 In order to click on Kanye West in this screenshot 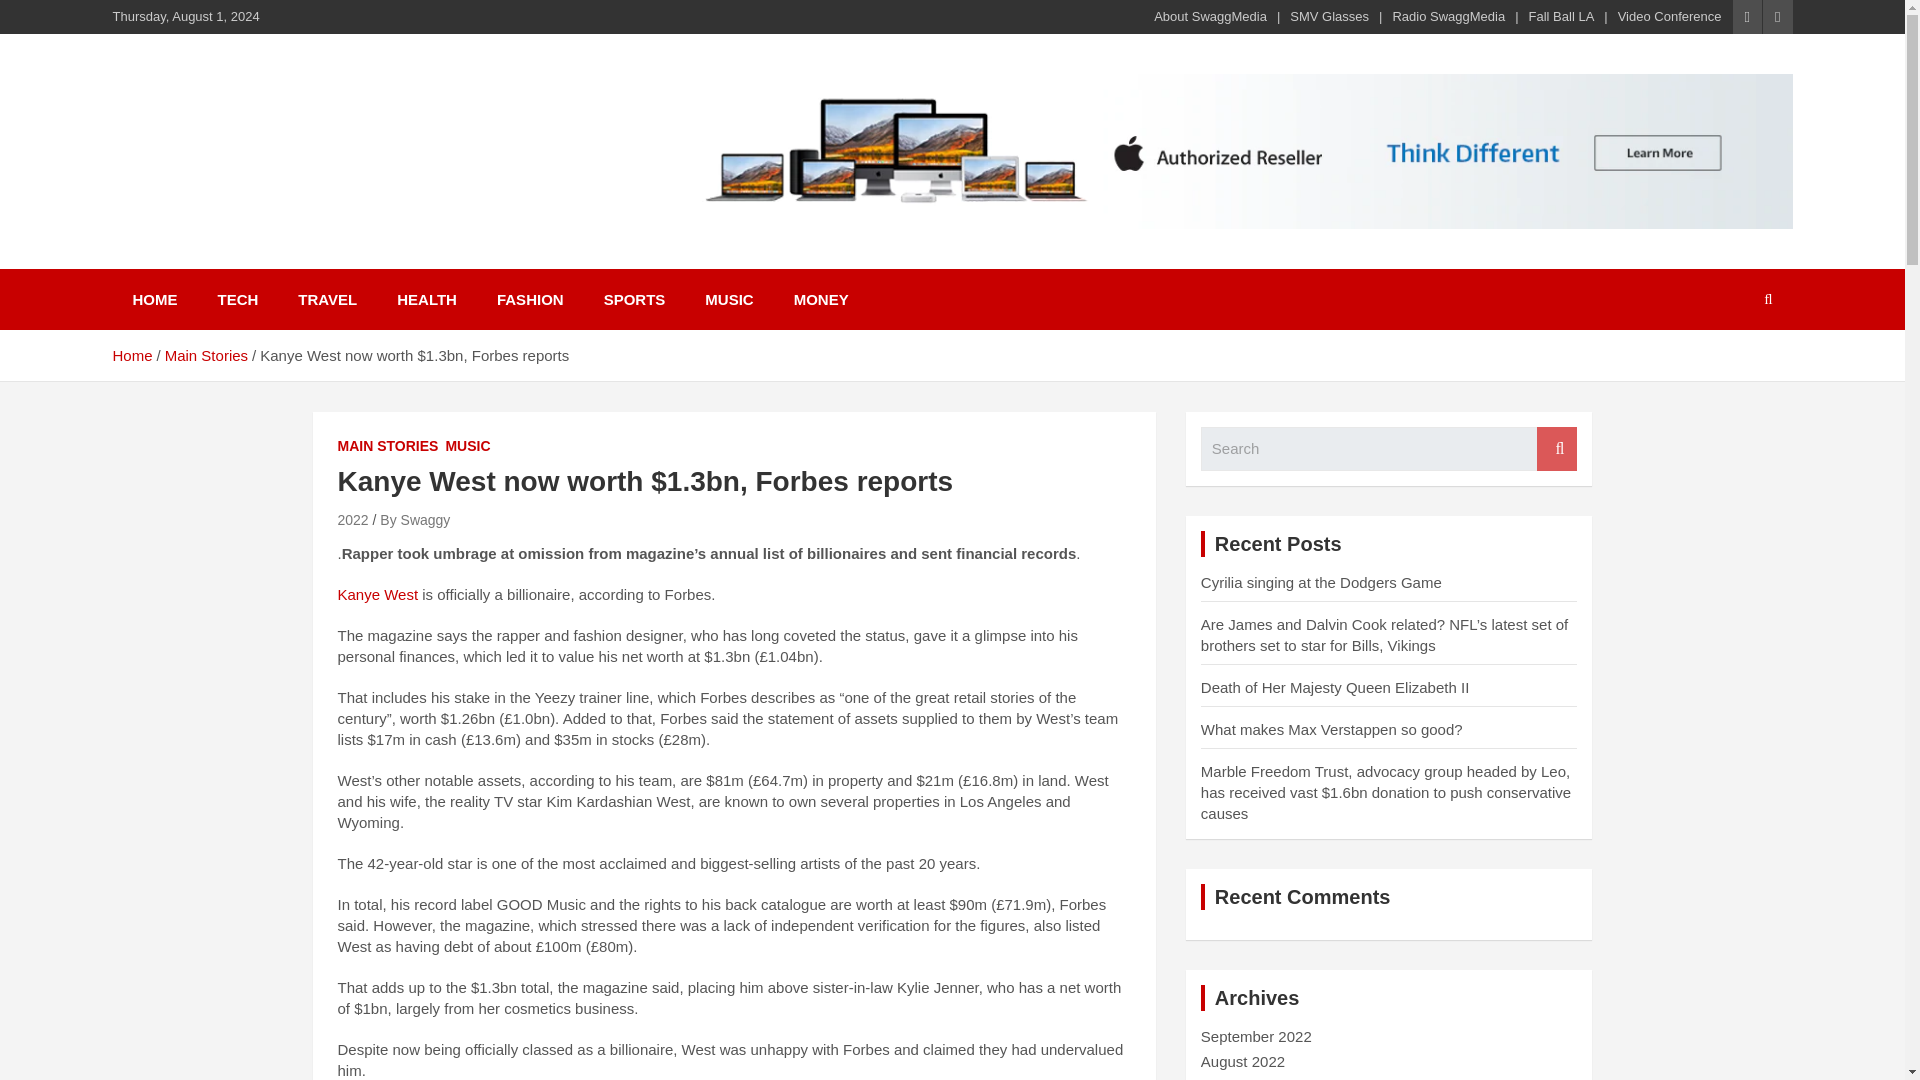, I will do `click(378, 594)`.